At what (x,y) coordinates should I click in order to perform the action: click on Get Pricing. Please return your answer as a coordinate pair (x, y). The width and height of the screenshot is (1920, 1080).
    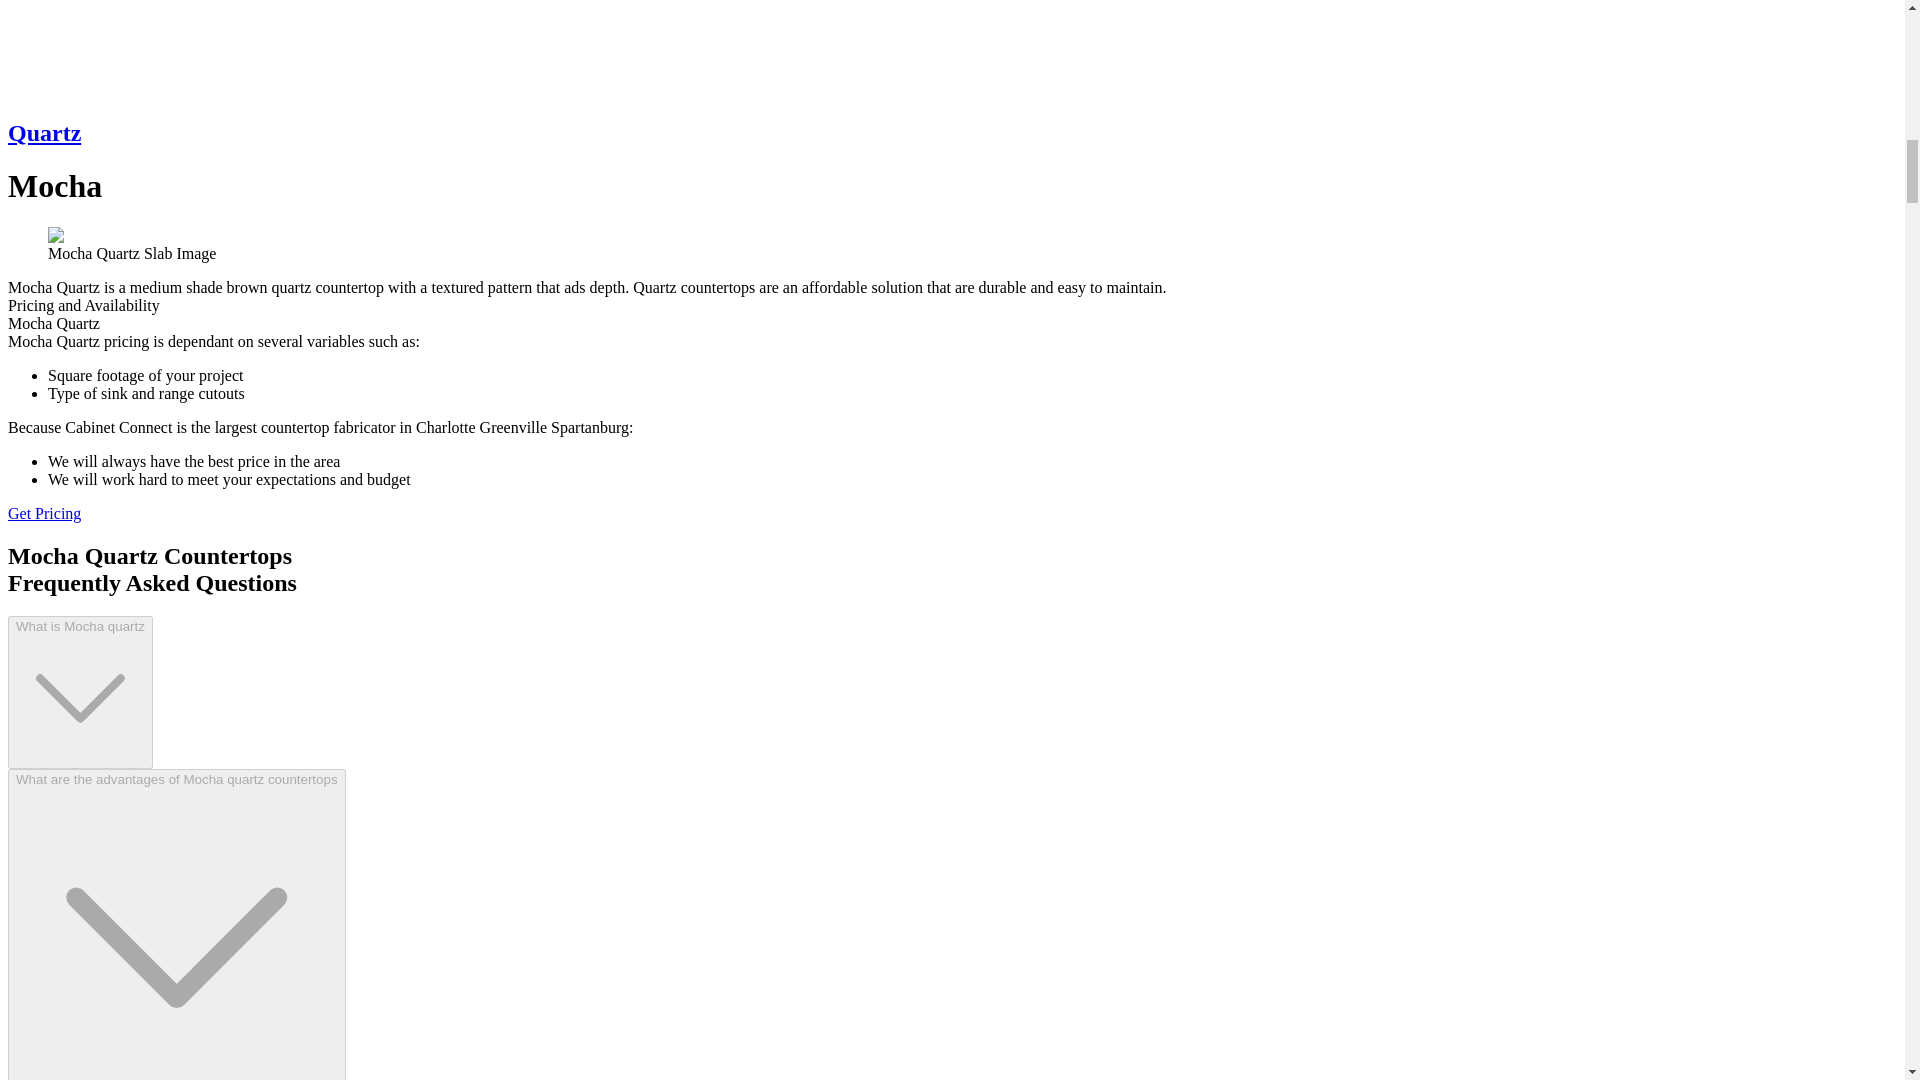
    Looking at the image, I should click on (44, 513).